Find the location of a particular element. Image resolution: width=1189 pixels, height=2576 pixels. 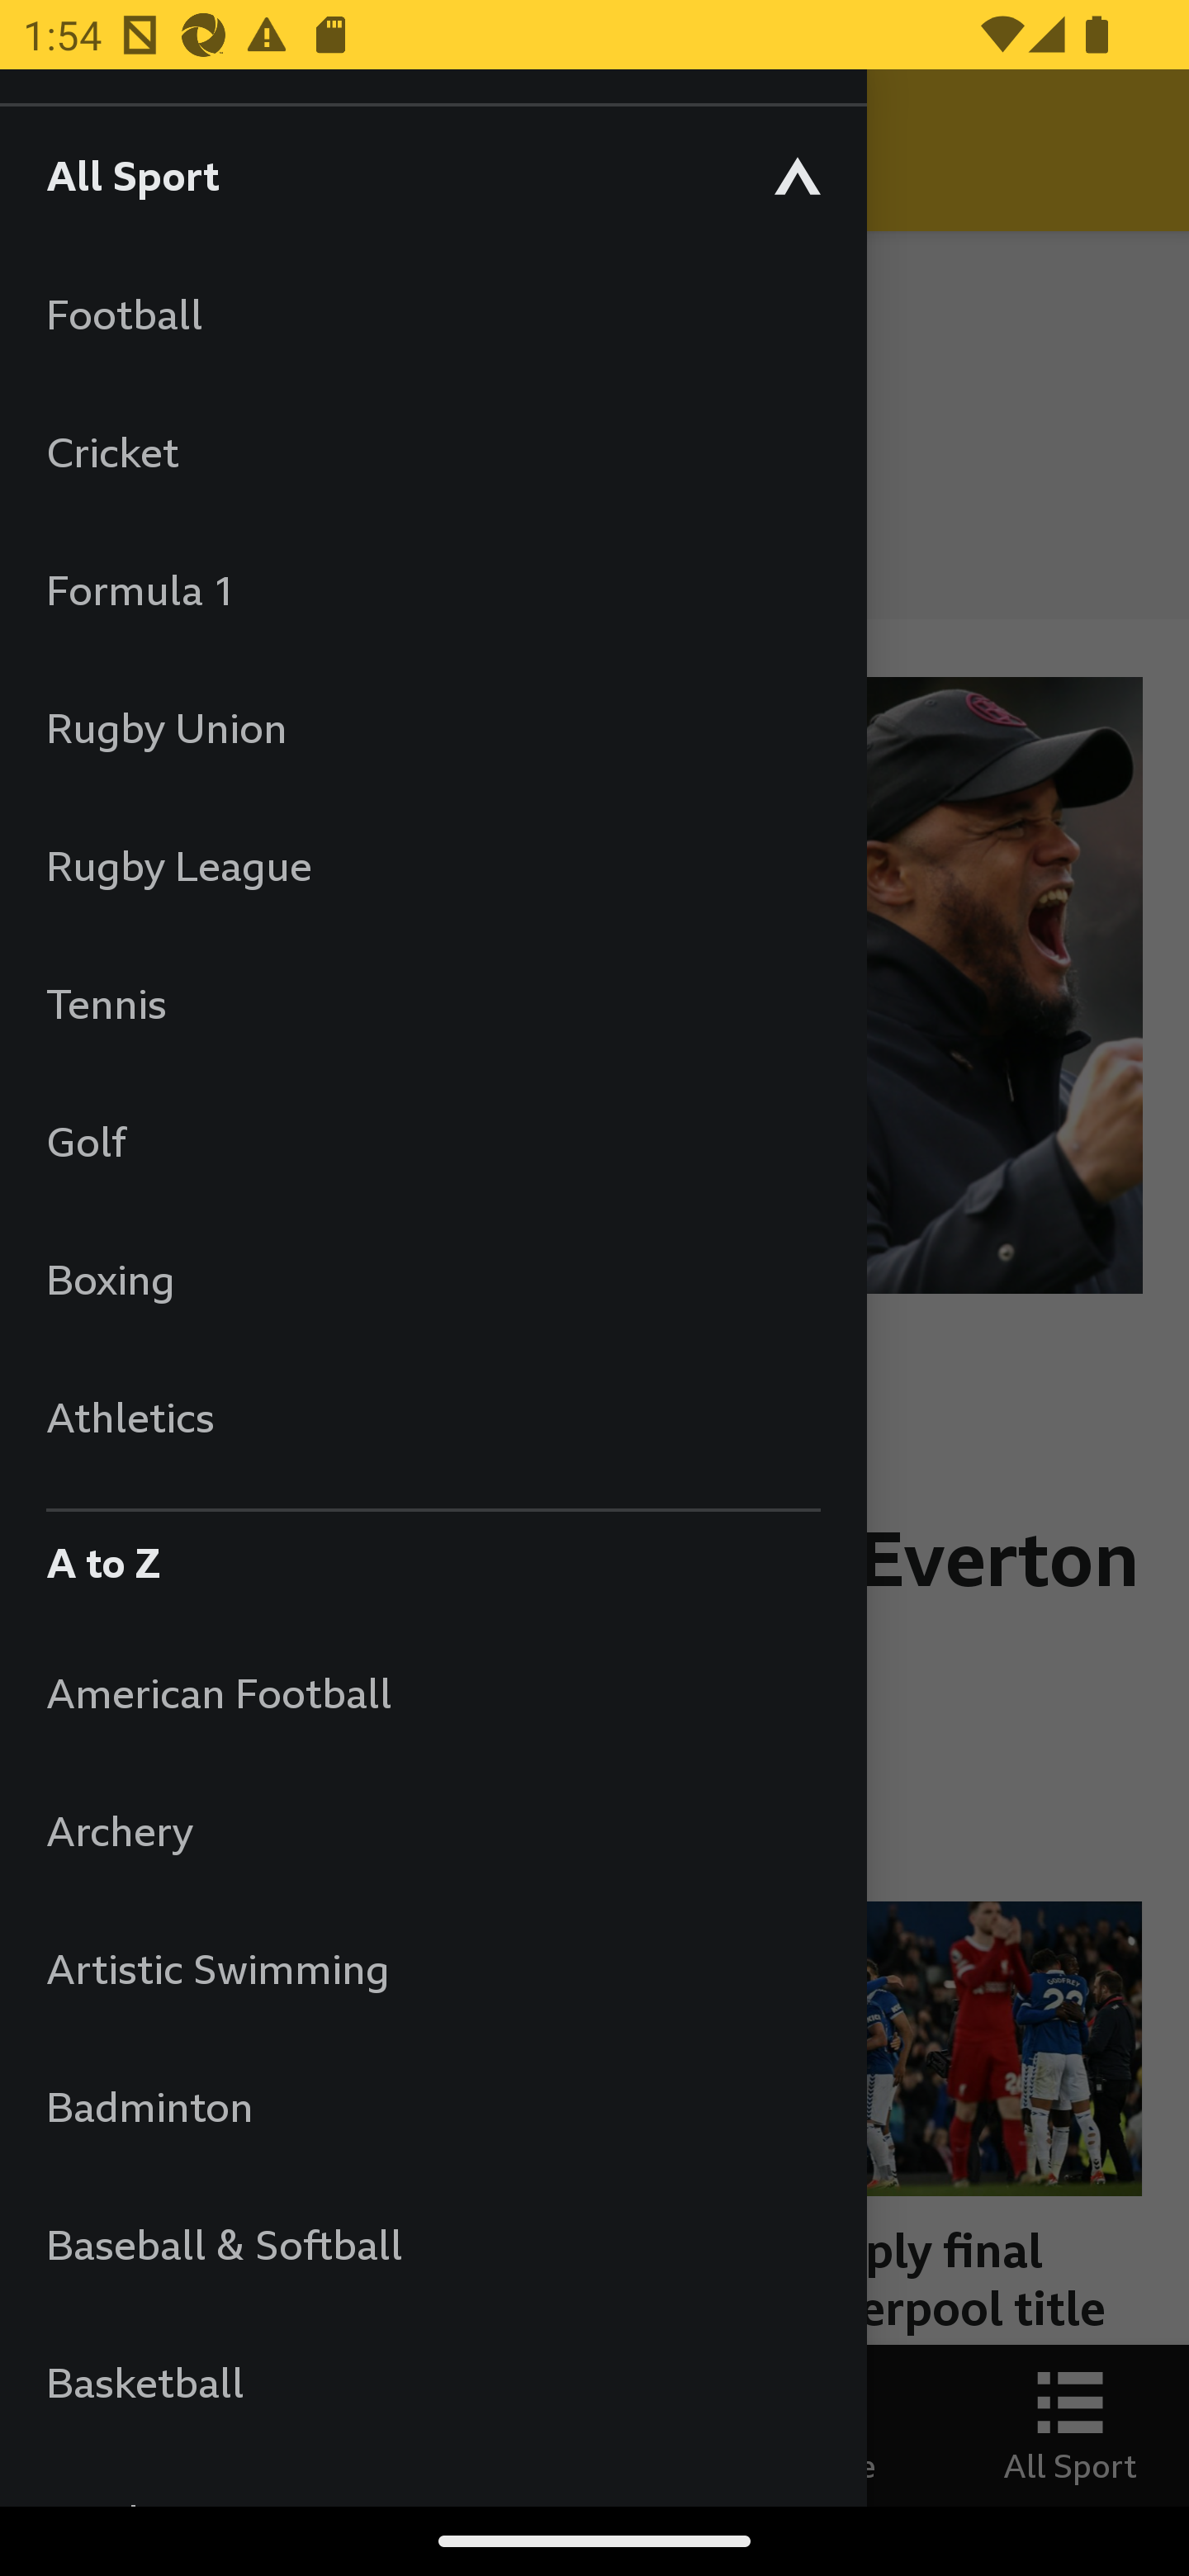

Formula 1 is located at coordinates (433, 590).